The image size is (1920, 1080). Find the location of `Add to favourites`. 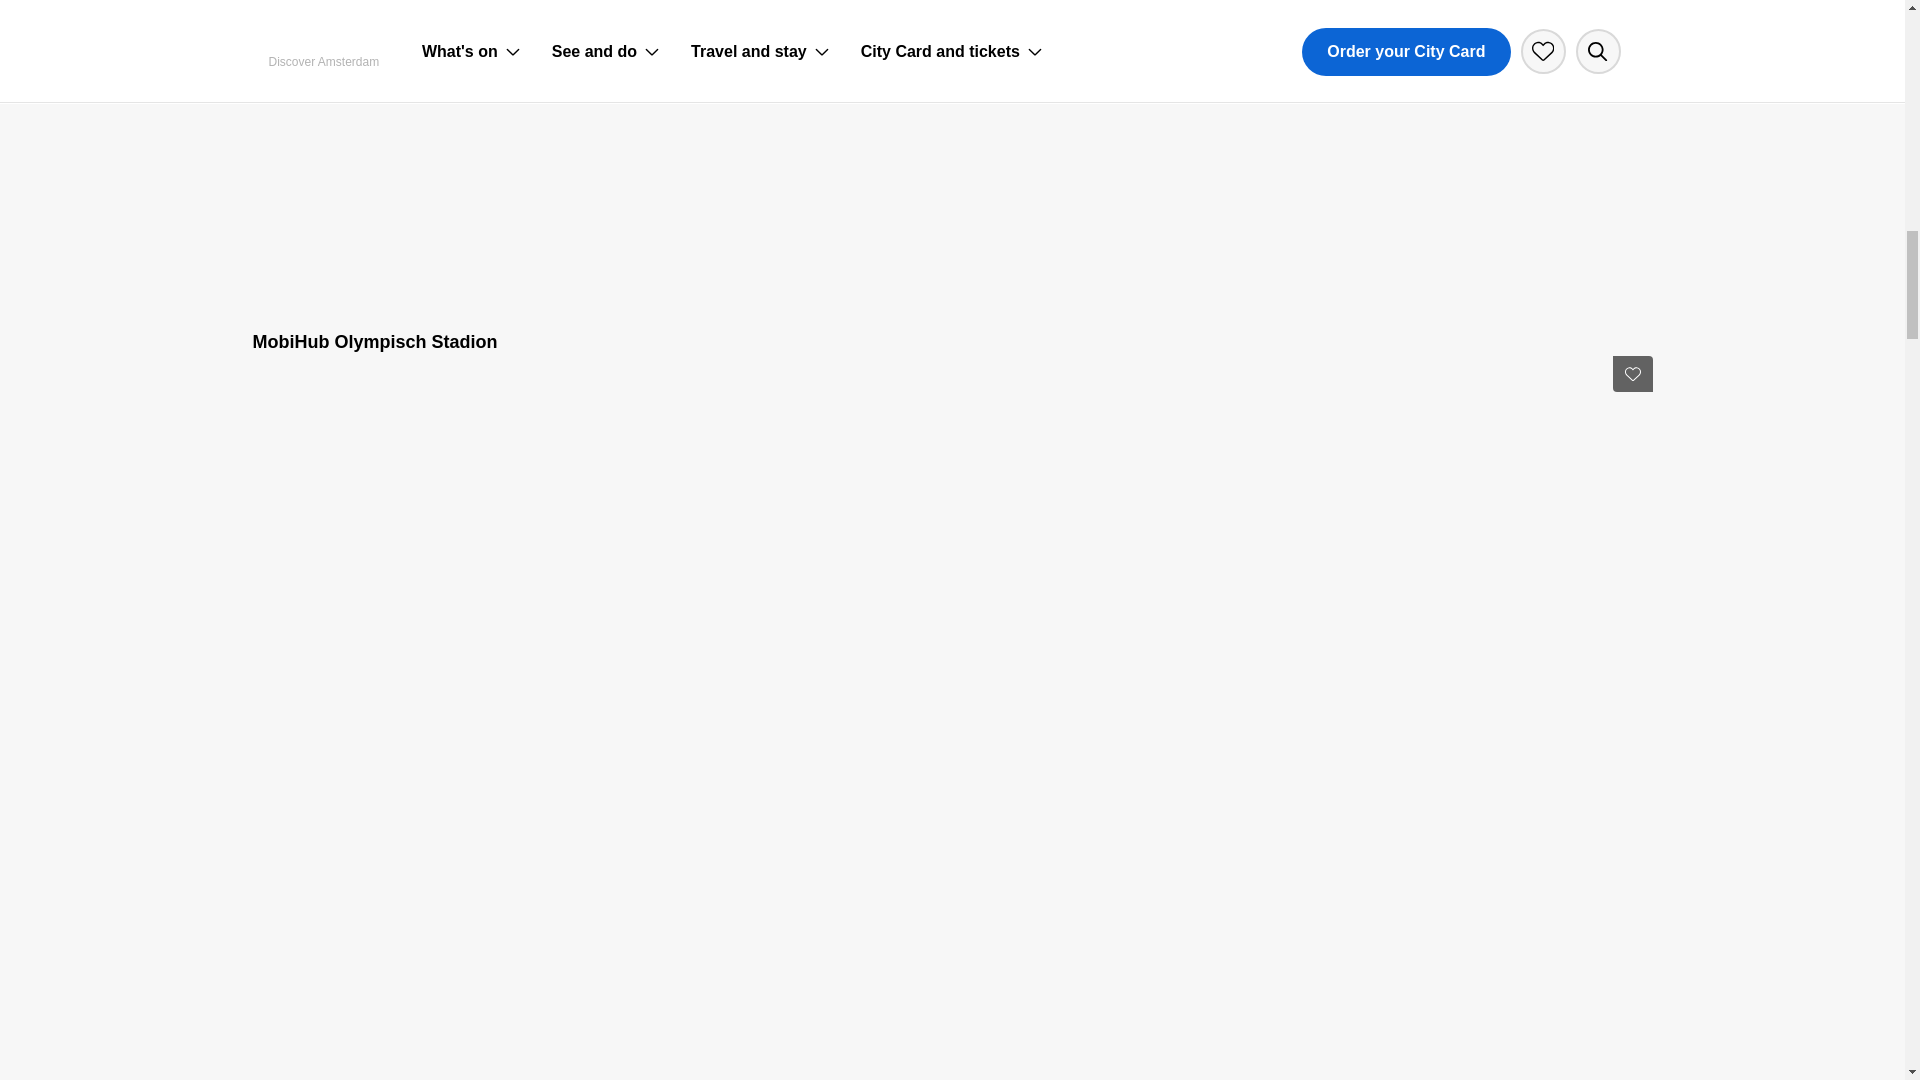

Add to favourites is located at coordinates (1632, 374).